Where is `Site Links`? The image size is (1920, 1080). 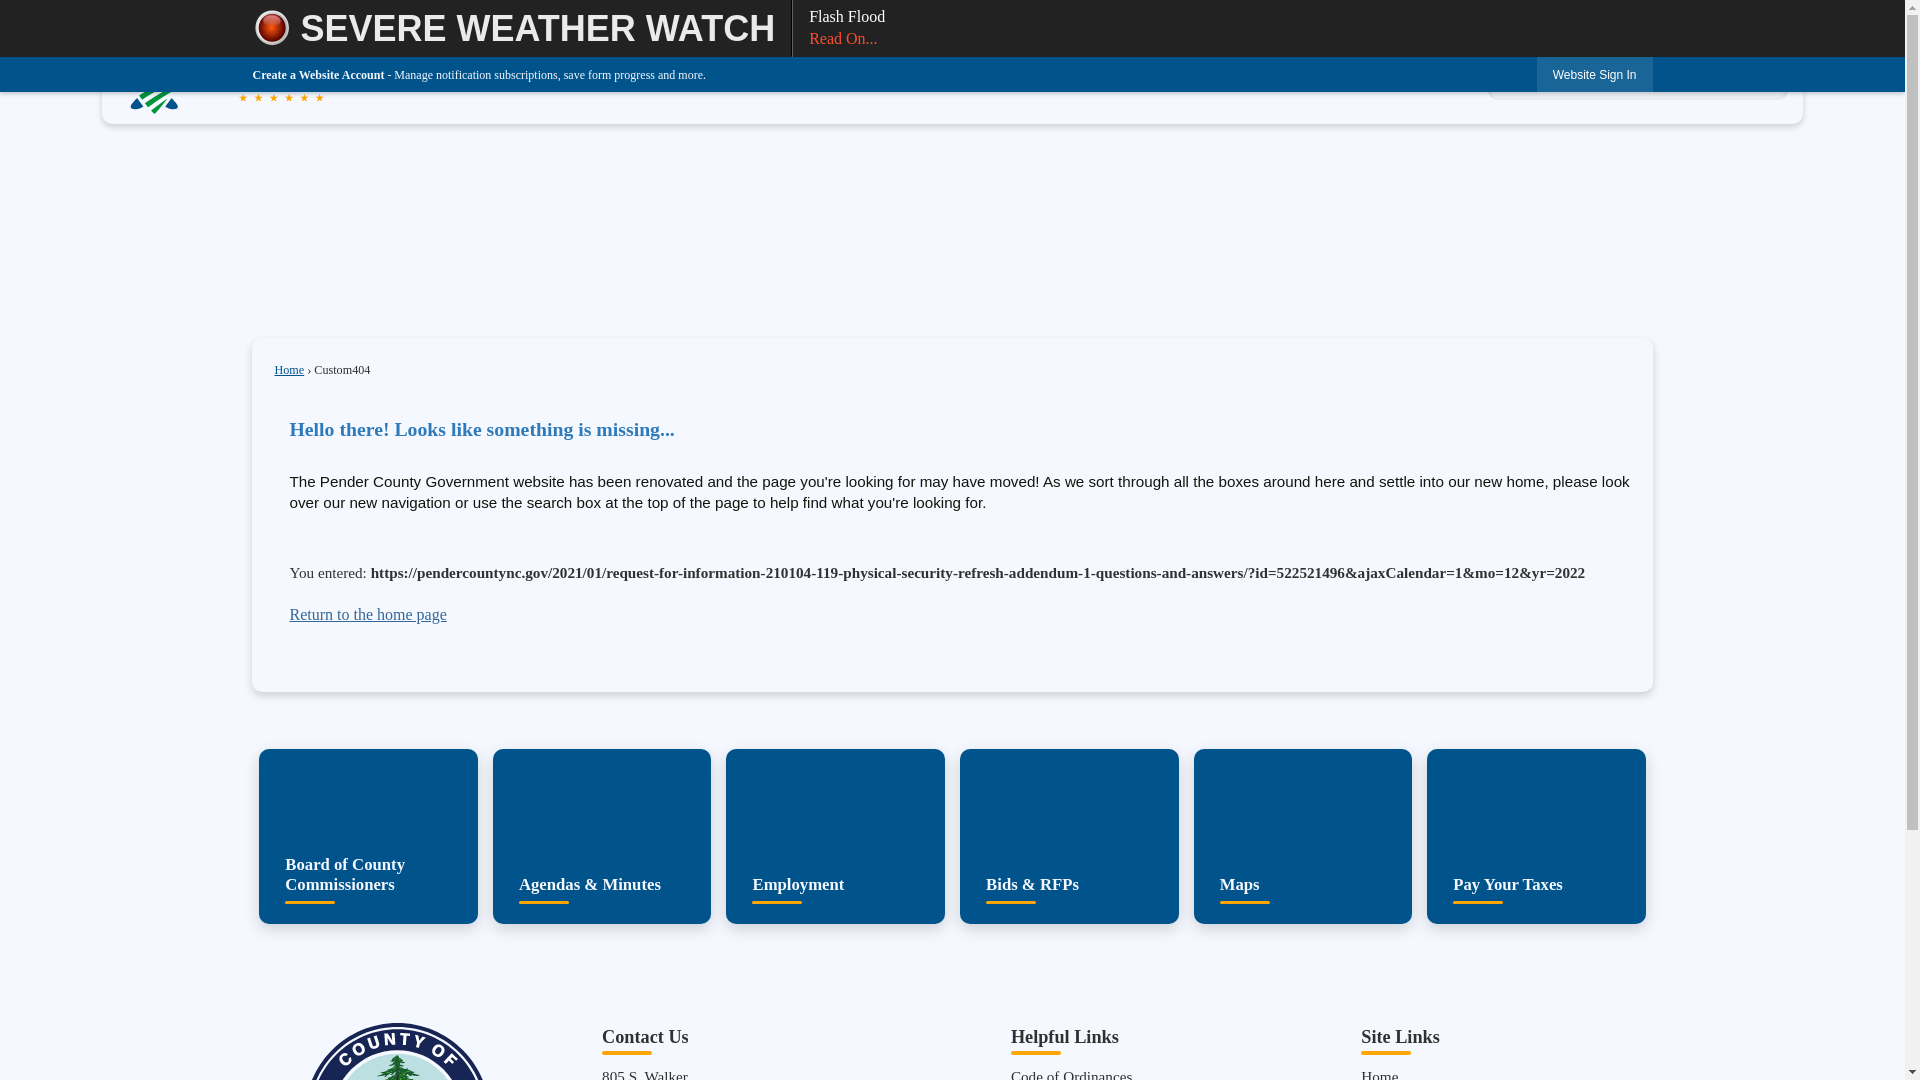 Site Links is located at coordinates (1400, 1036).